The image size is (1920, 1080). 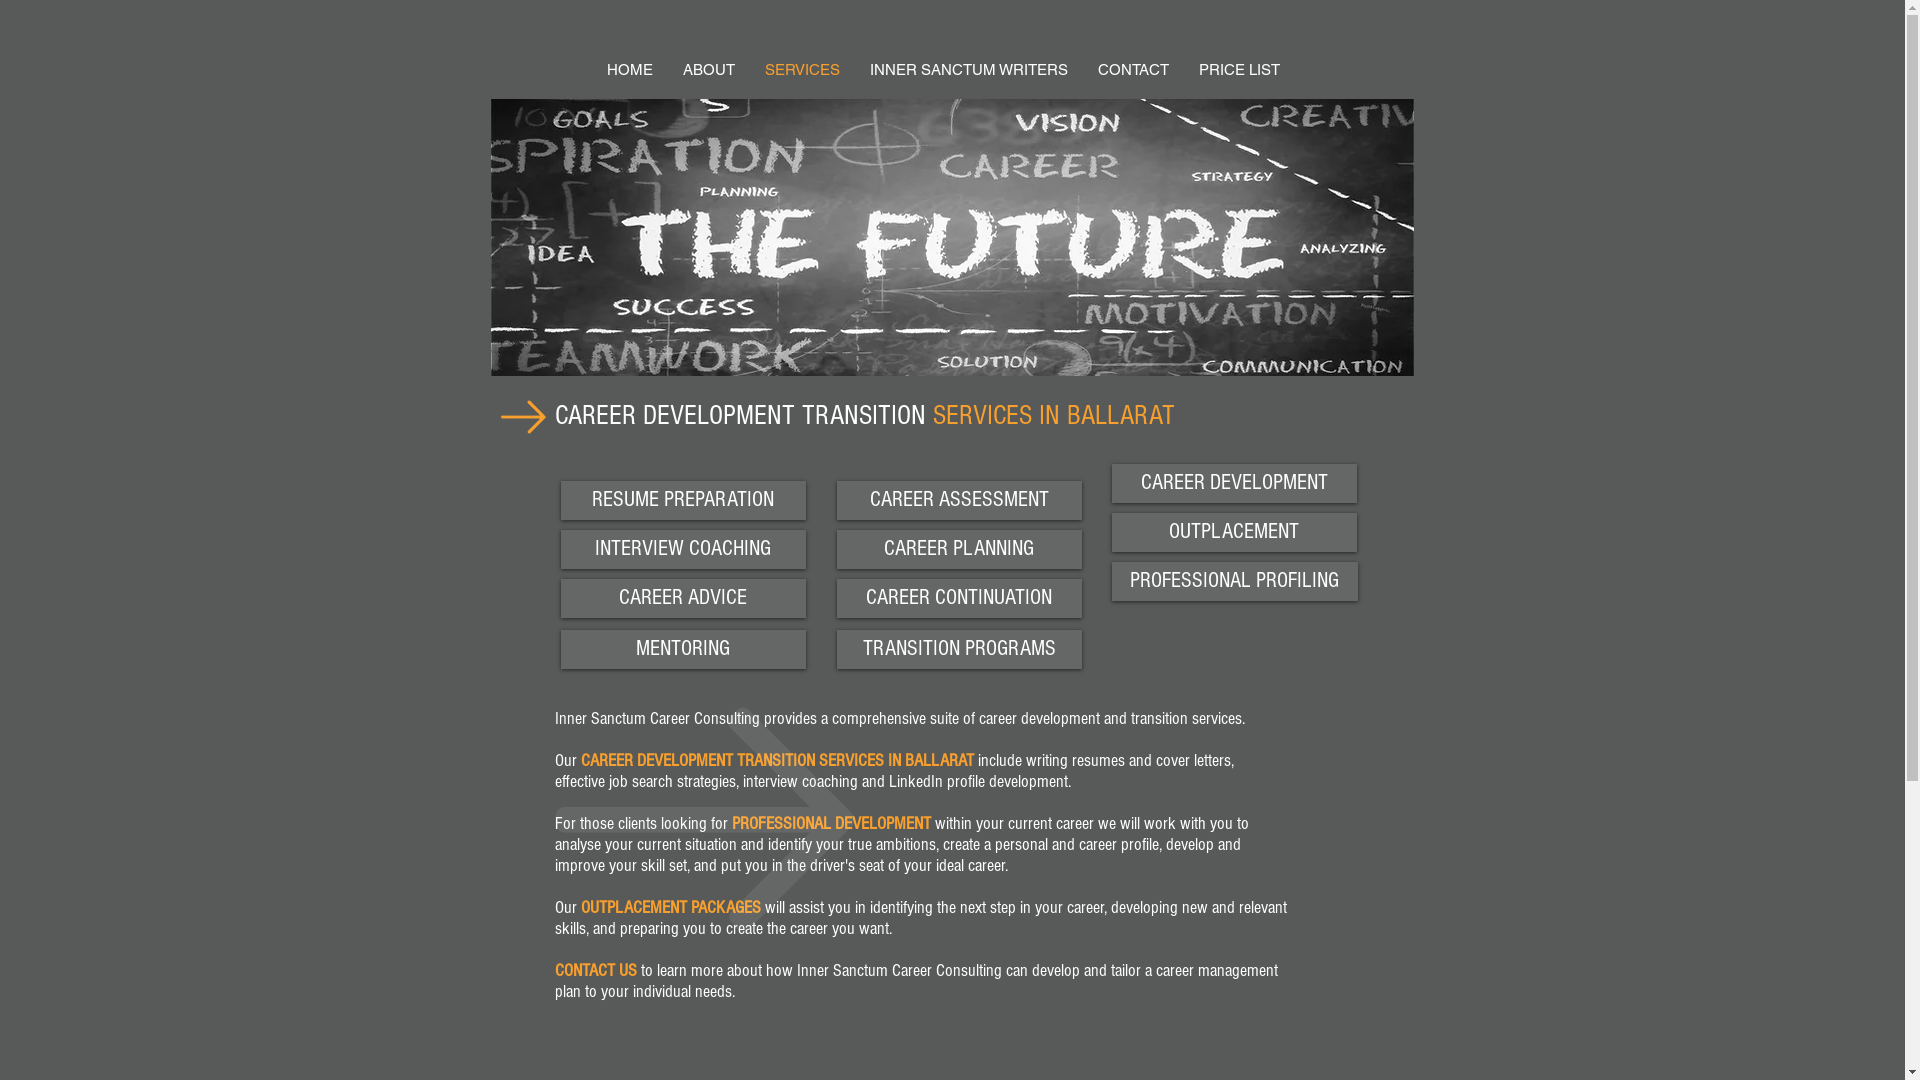 What do you see at coordinates (1132, 70) in the screenshot?
I see `CONTACT` at bounding box center [1132, 70].